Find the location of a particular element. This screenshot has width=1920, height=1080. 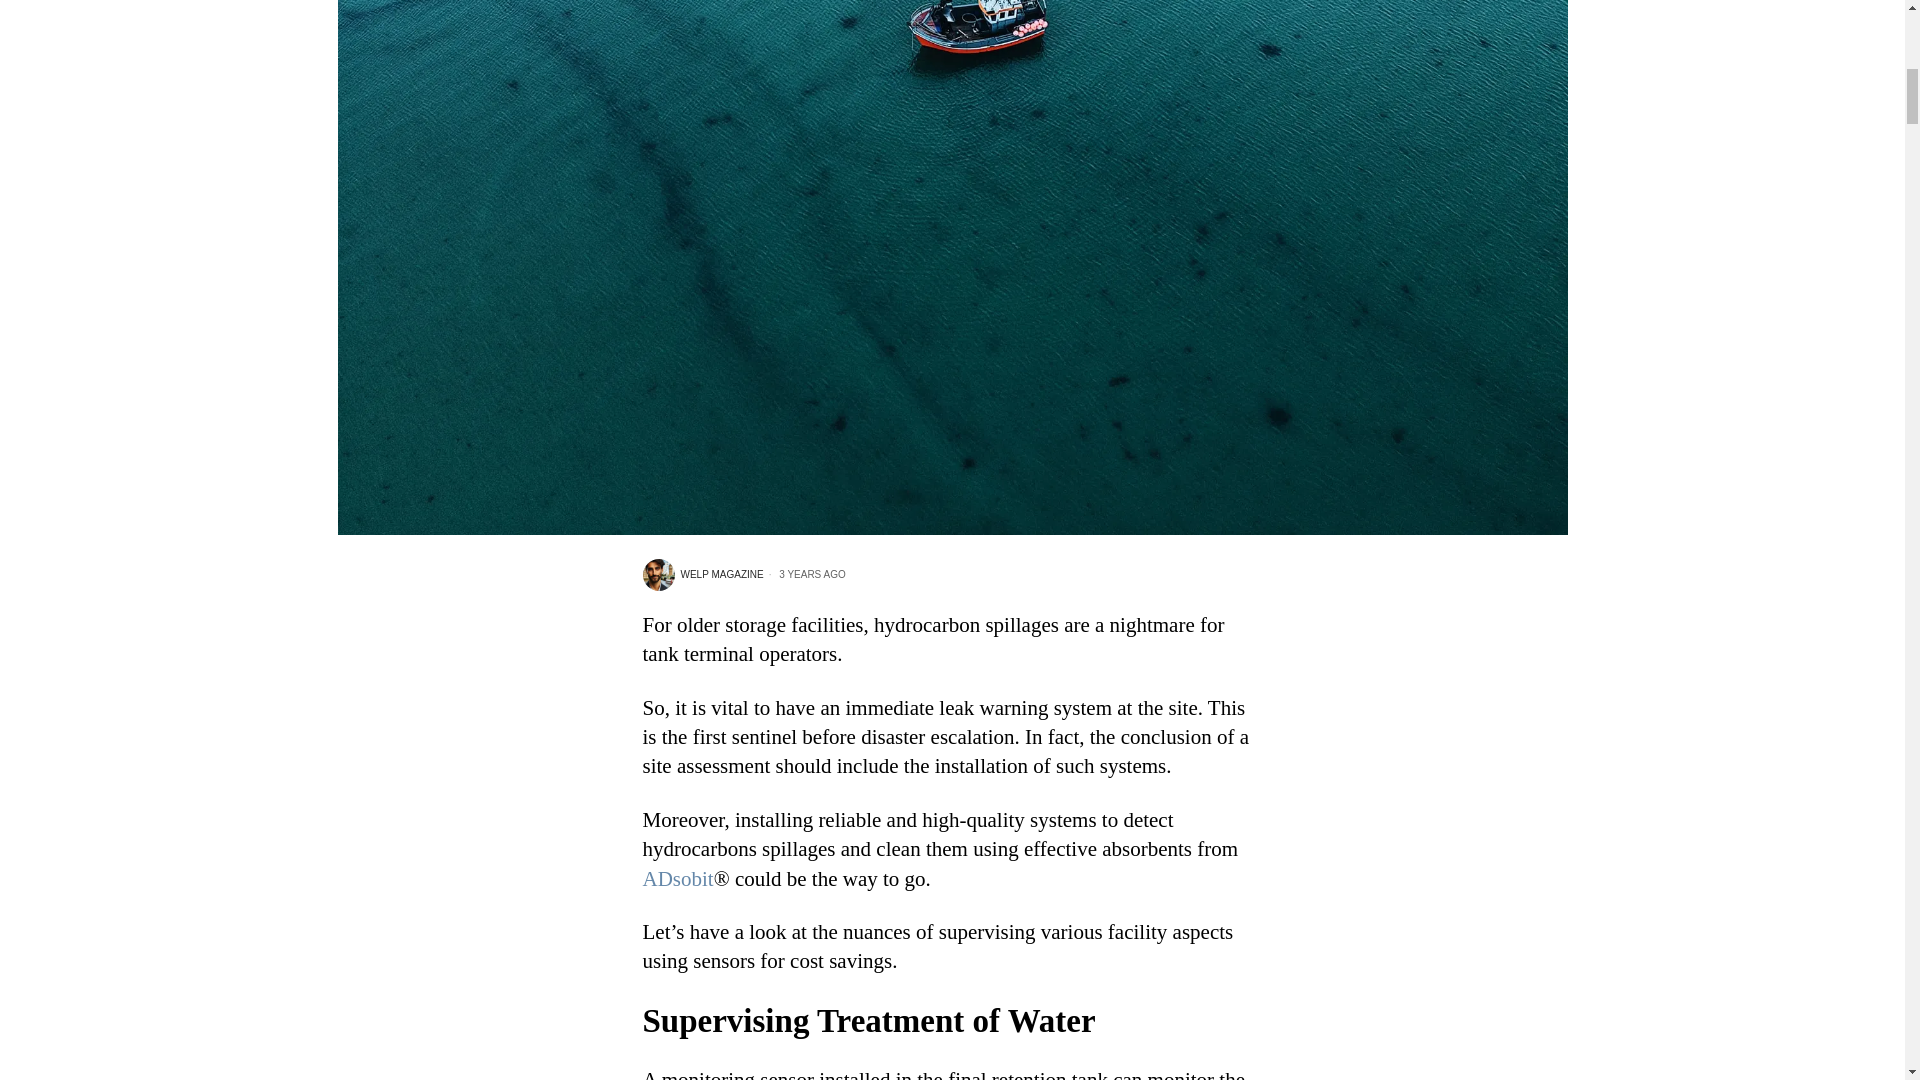

WELP MAGAZINE is located at coordinates (702, 574).